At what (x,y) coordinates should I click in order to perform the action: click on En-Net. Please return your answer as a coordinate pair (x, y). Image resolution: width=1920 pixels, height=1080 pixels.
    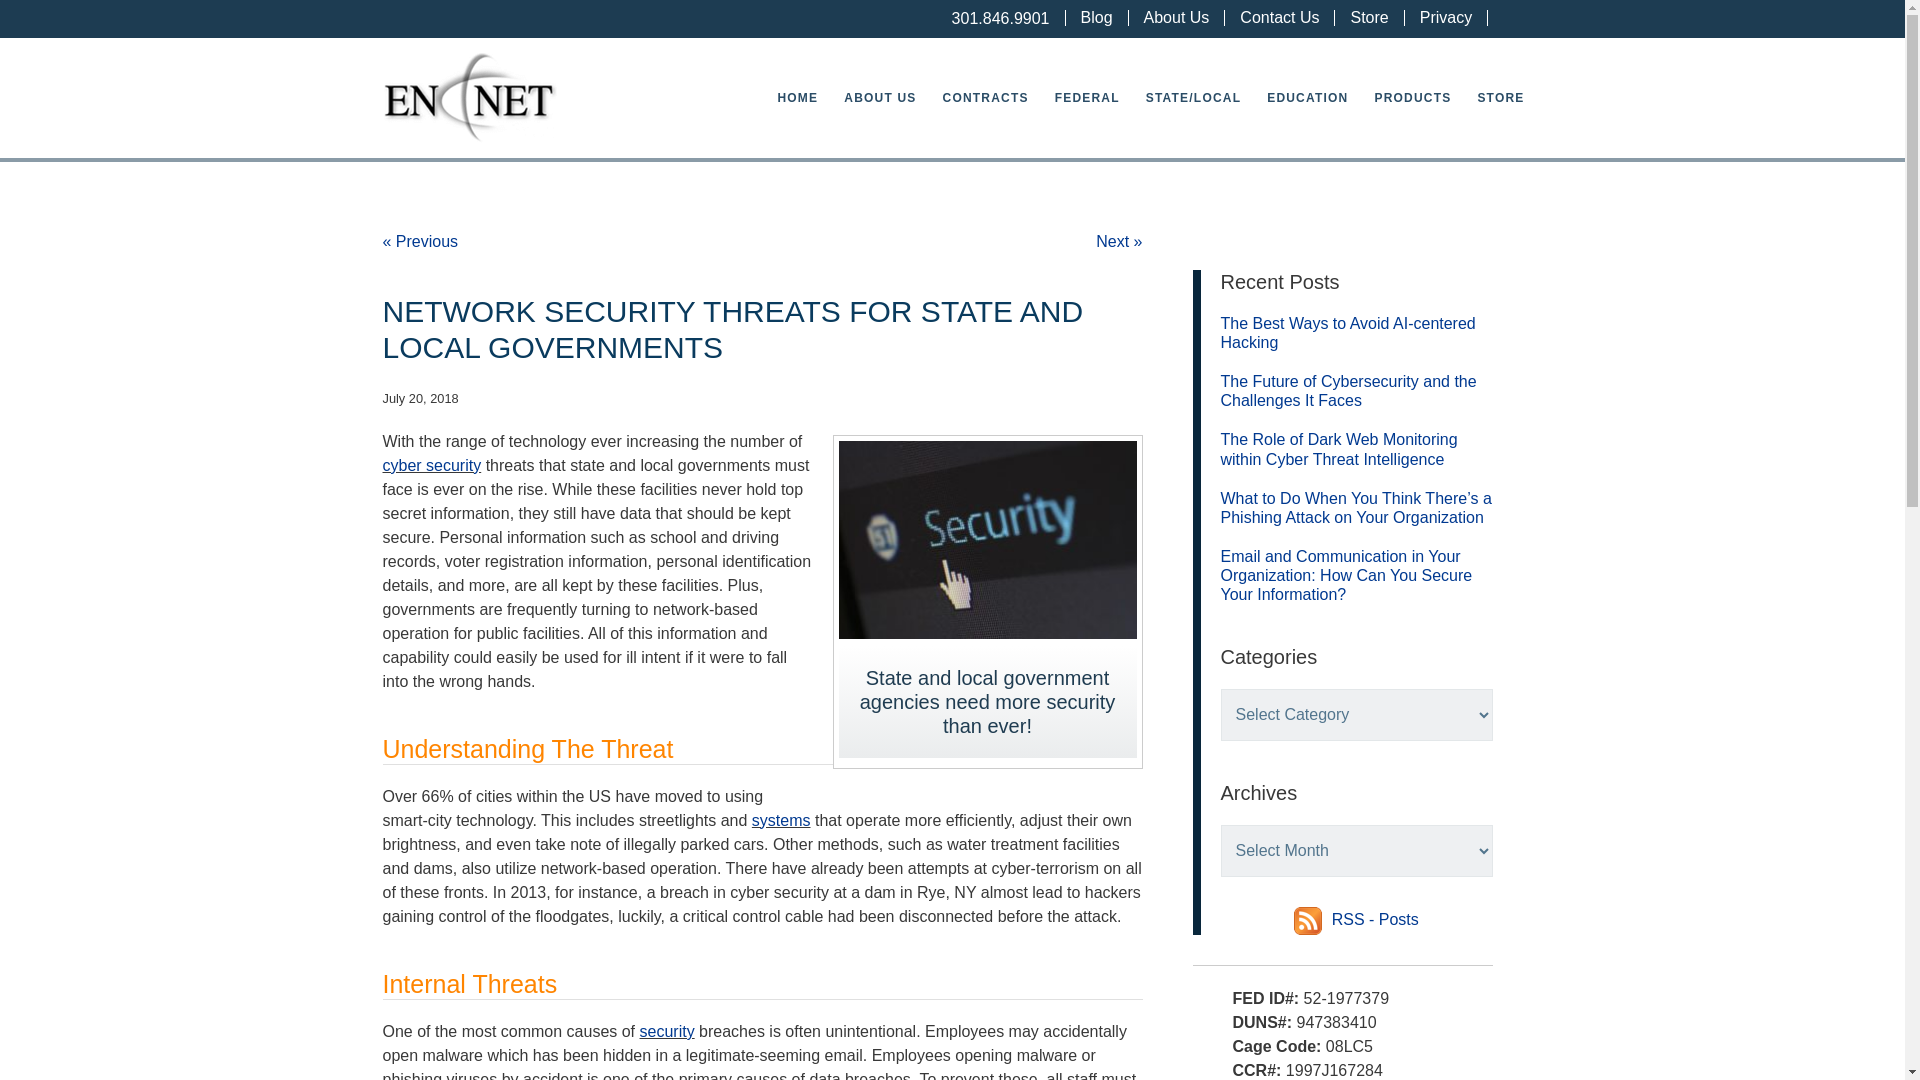
    Looking at the image, I should click on (469, 97).